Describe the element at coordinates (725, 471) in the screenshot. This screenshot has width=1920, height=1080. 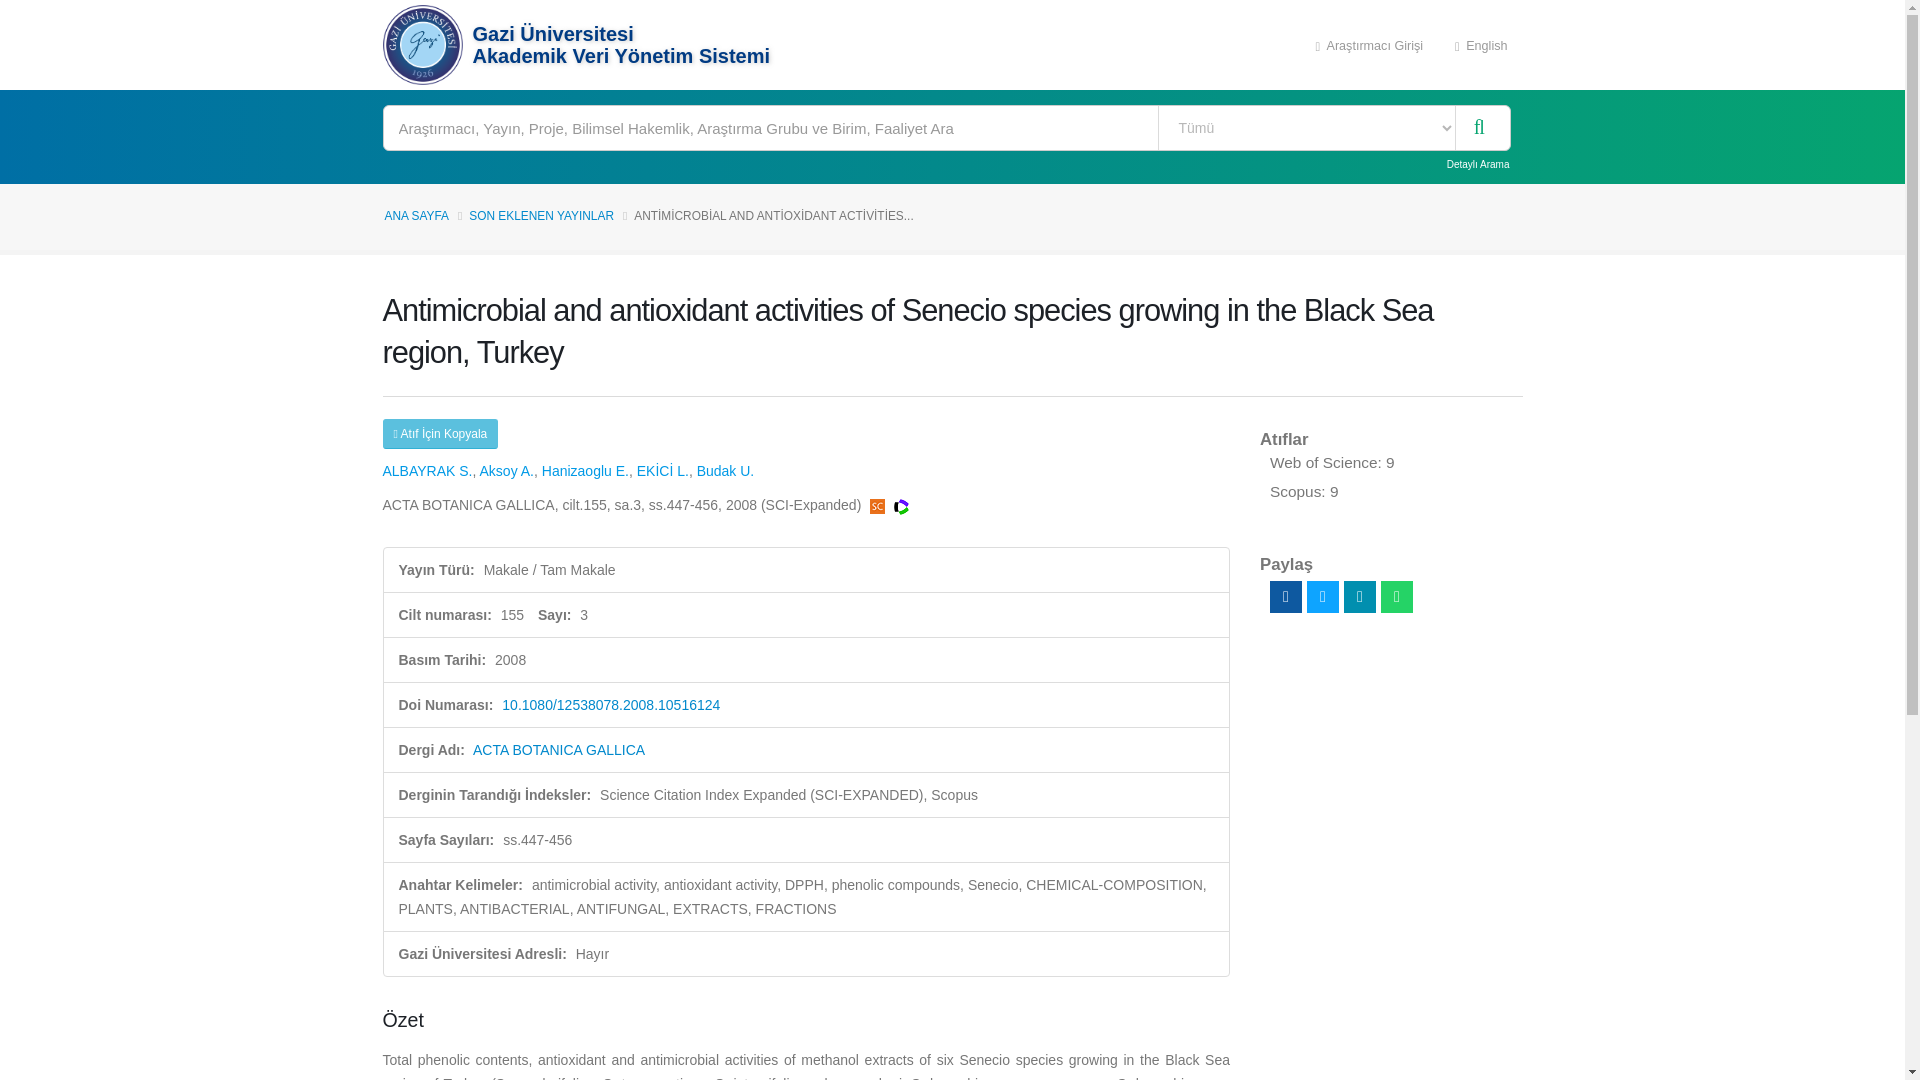
I see `Budak U.` at that location.